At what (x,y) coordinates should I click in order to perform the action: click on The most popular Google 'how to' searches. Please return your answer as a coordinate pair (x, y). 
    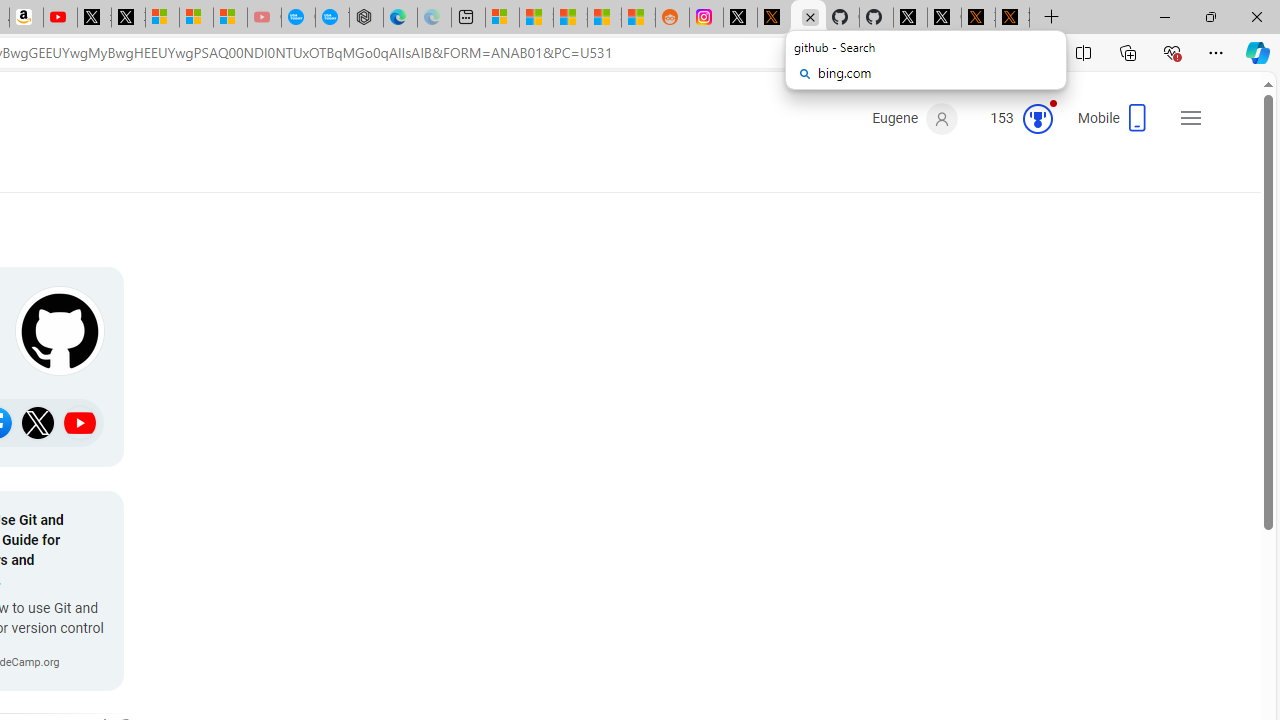
    Looking at the image, I should click on (332, 18).